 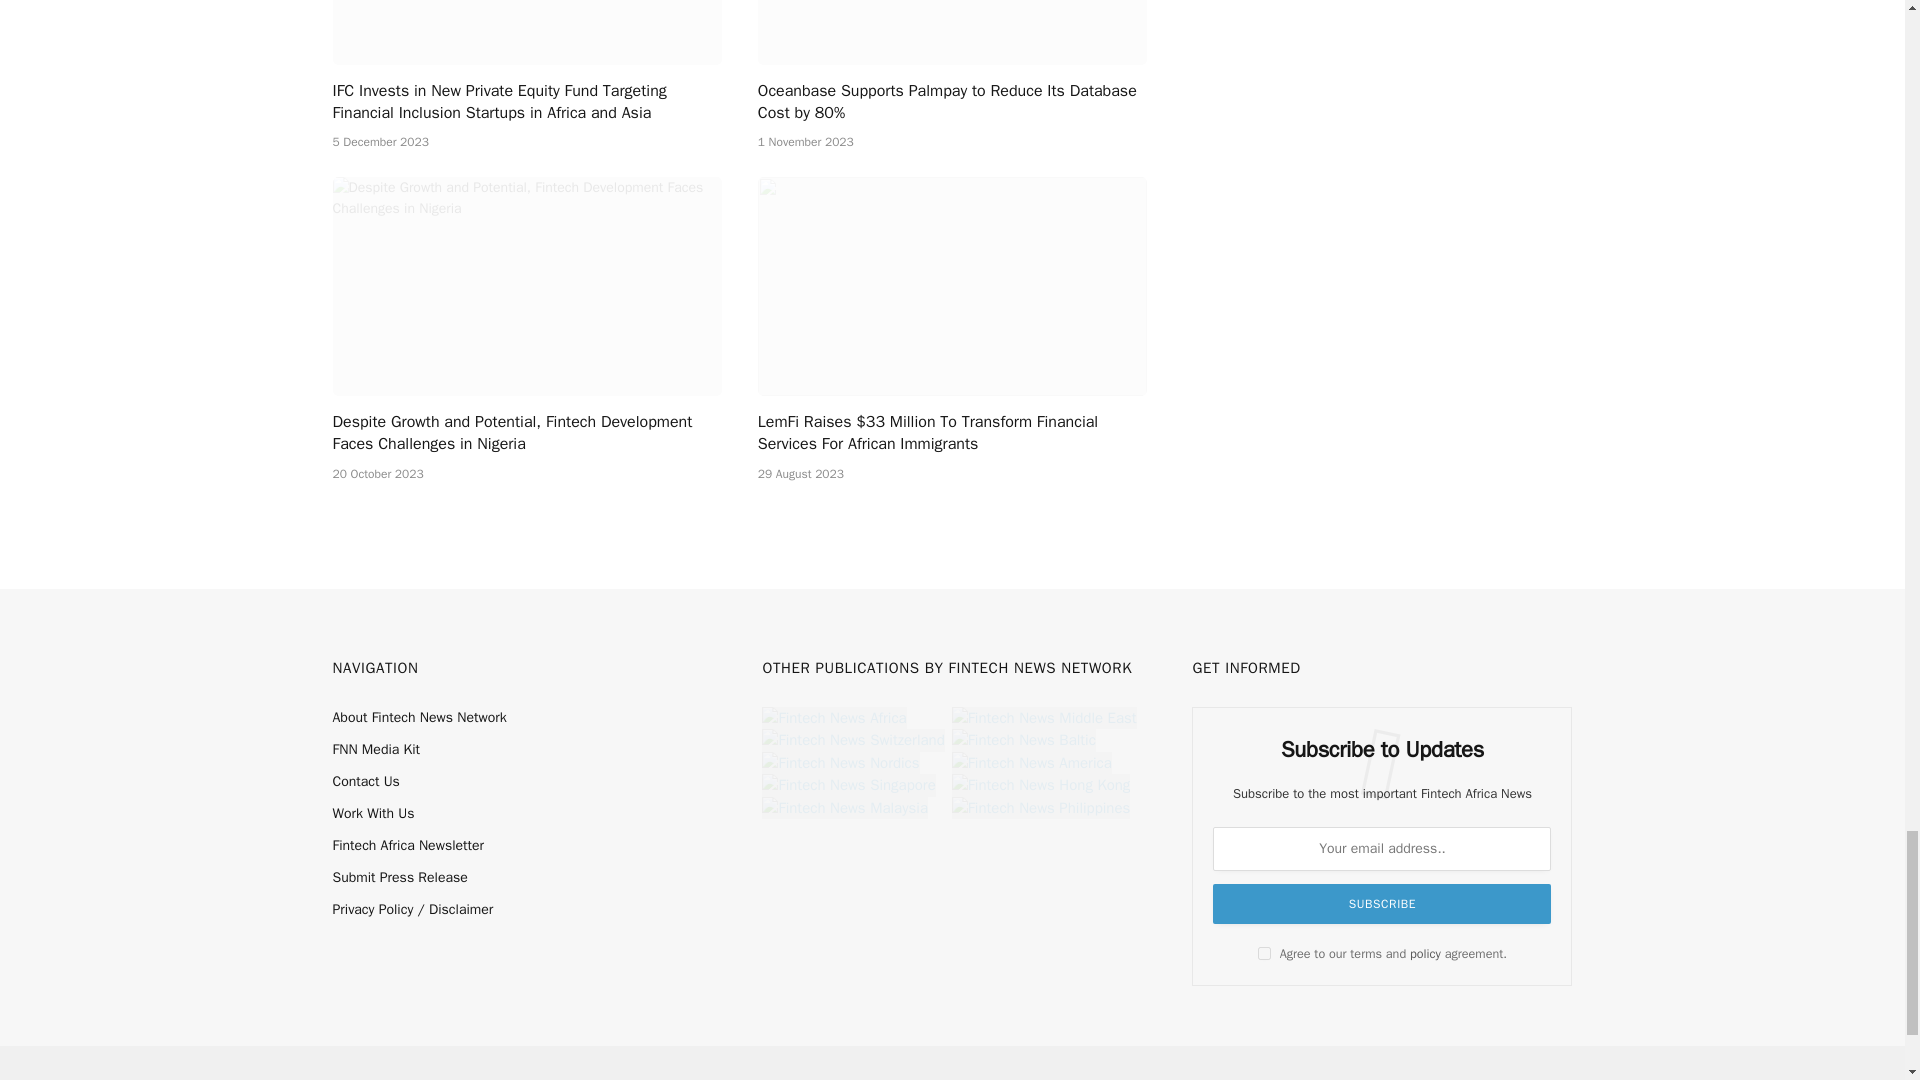 What do you see at coordinates (1264, 954) in the screenshot?
I see `on` at bounding box center [1264, 954].